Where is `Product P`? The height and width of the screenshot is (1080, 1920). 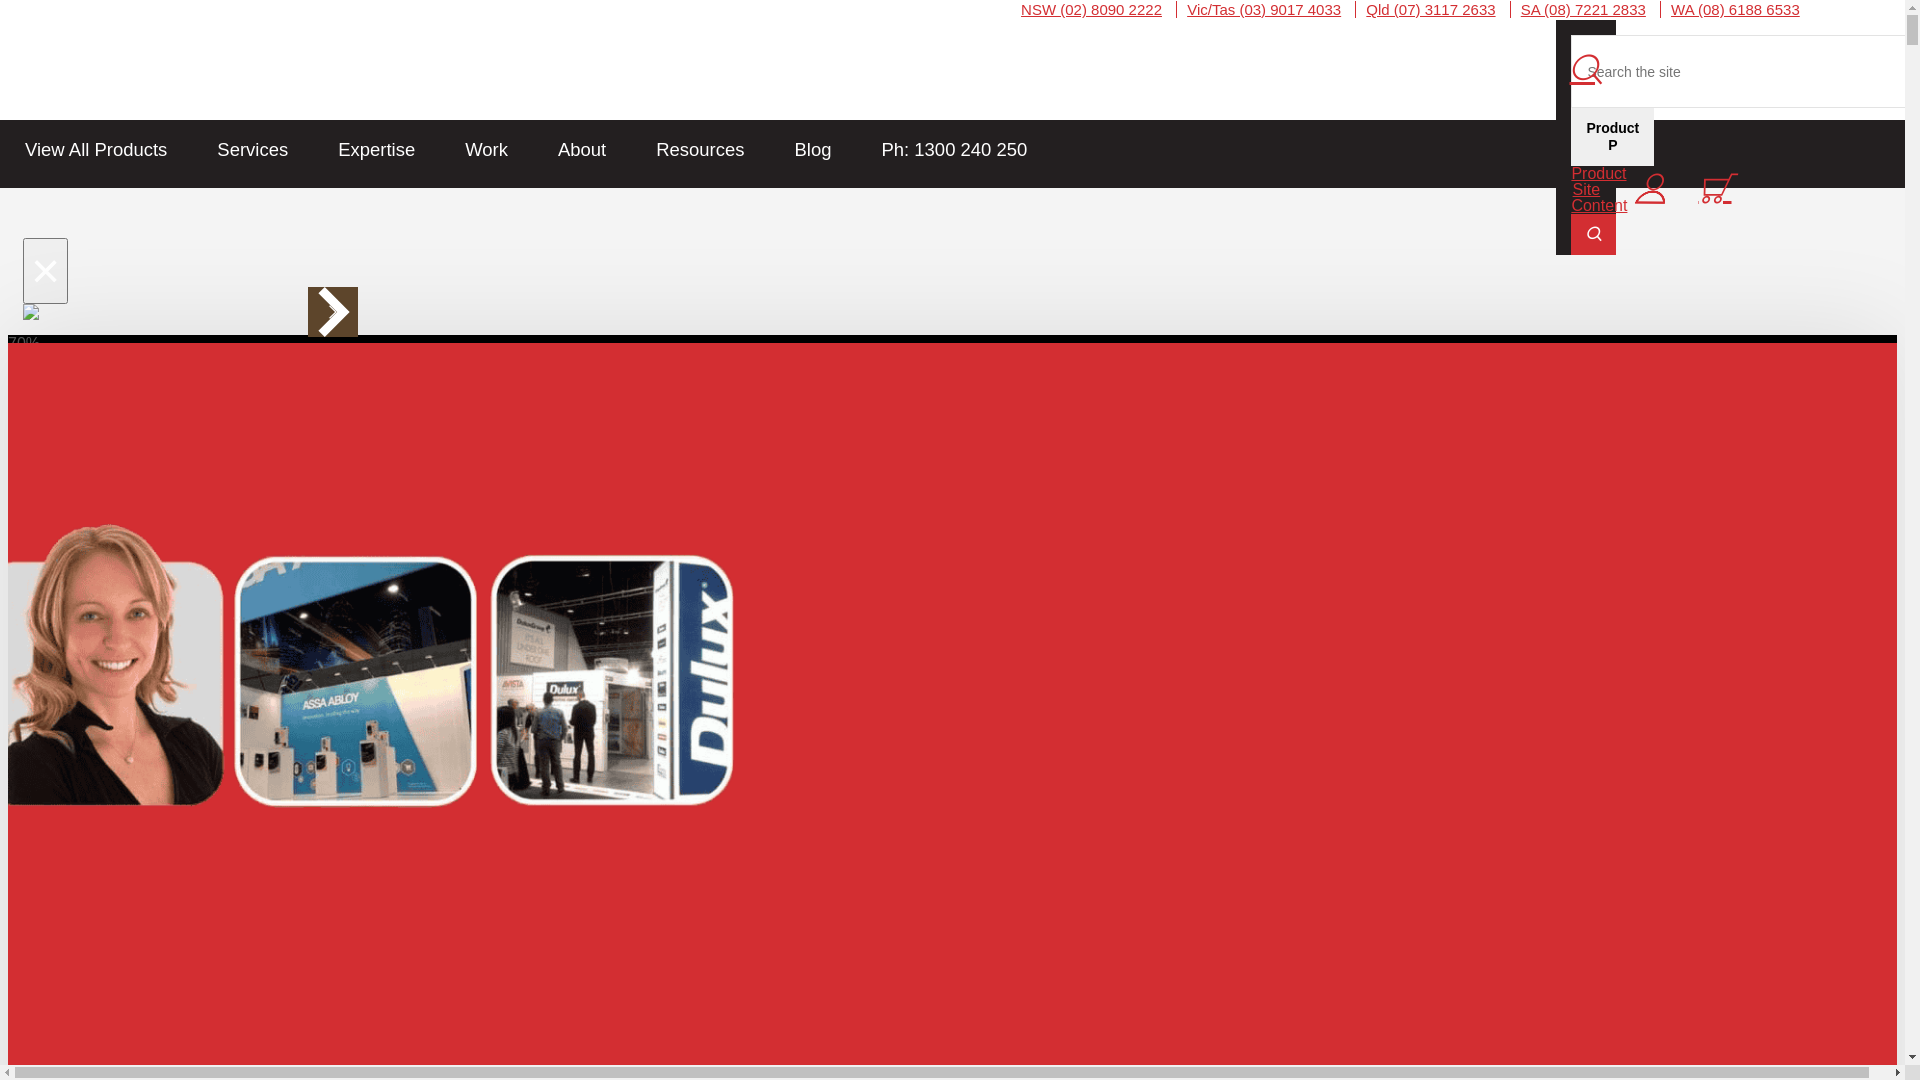
Product P is located at coordinates (1612, 137).